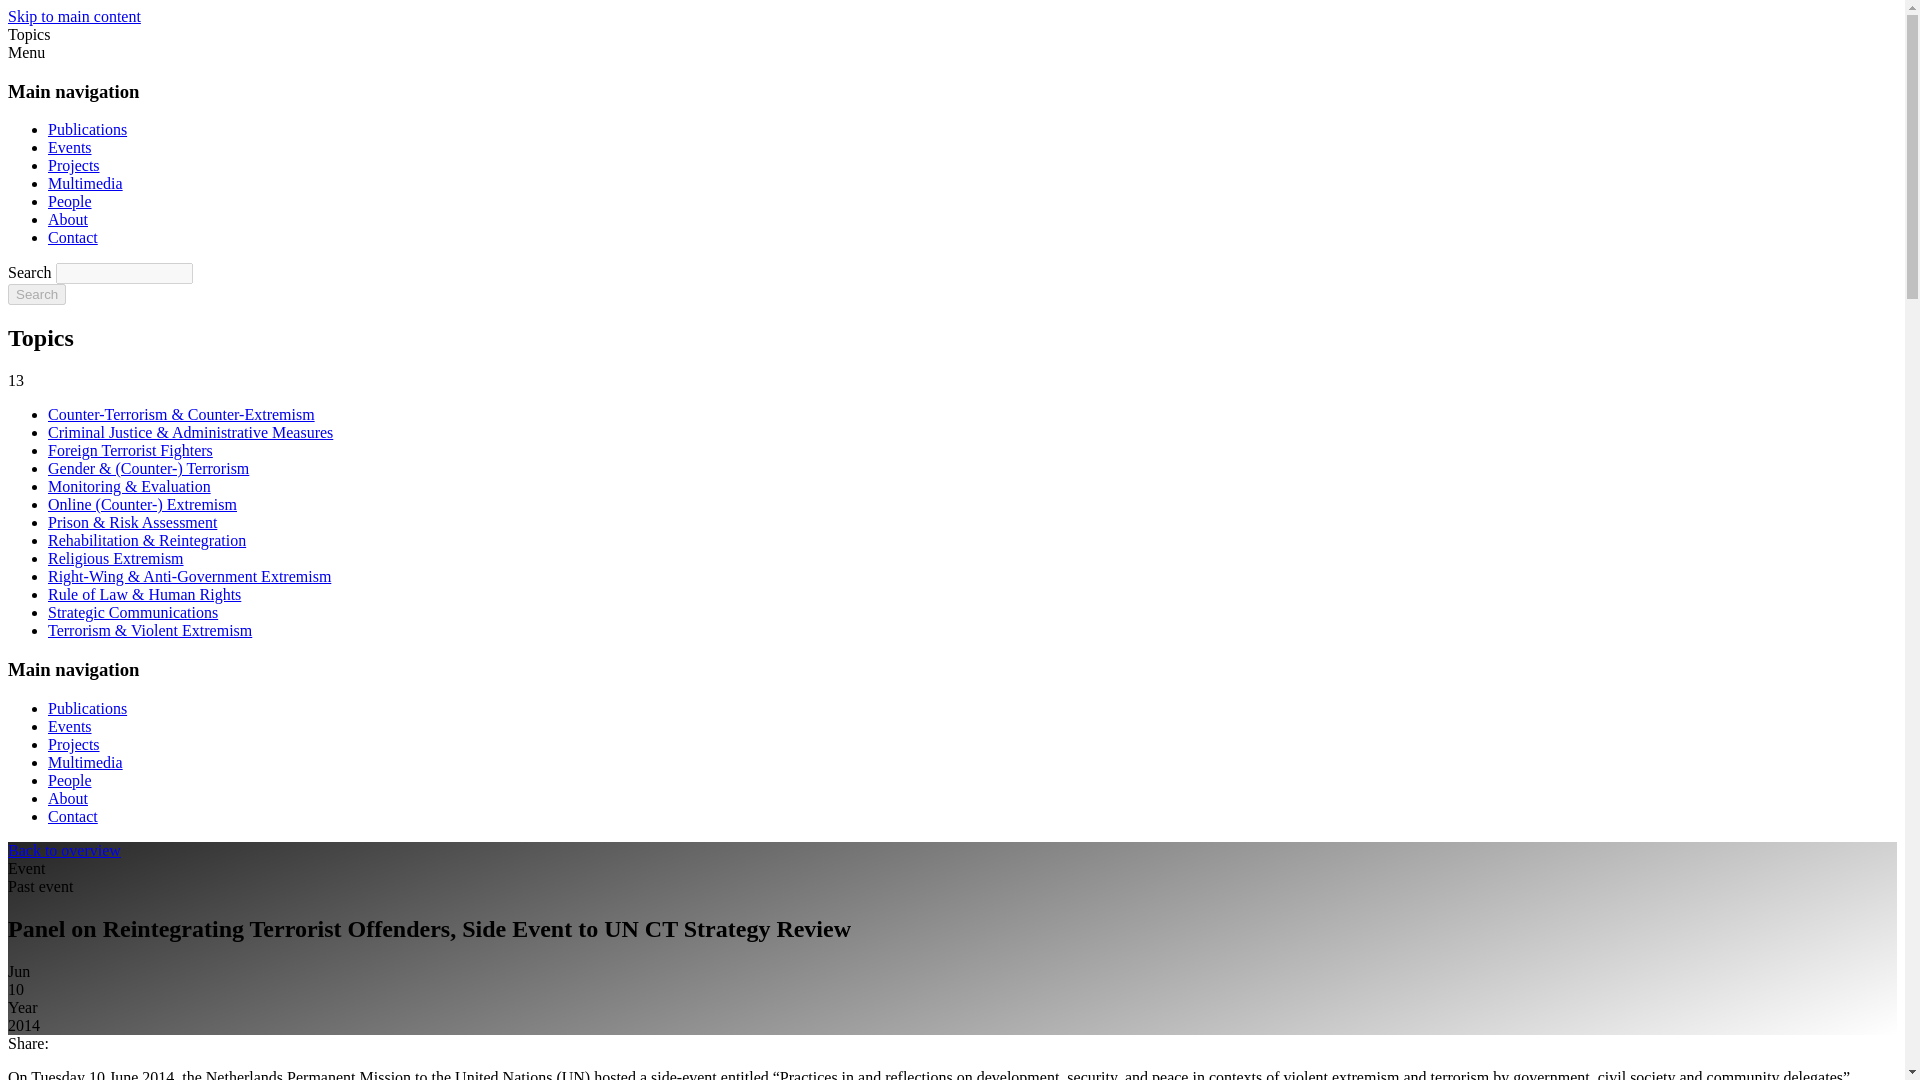 This screenshot has height=1080, width=1920. What do you see at coordinates (70, 780) in the screenshot?
I see `People` at bounding box center [70, 780].